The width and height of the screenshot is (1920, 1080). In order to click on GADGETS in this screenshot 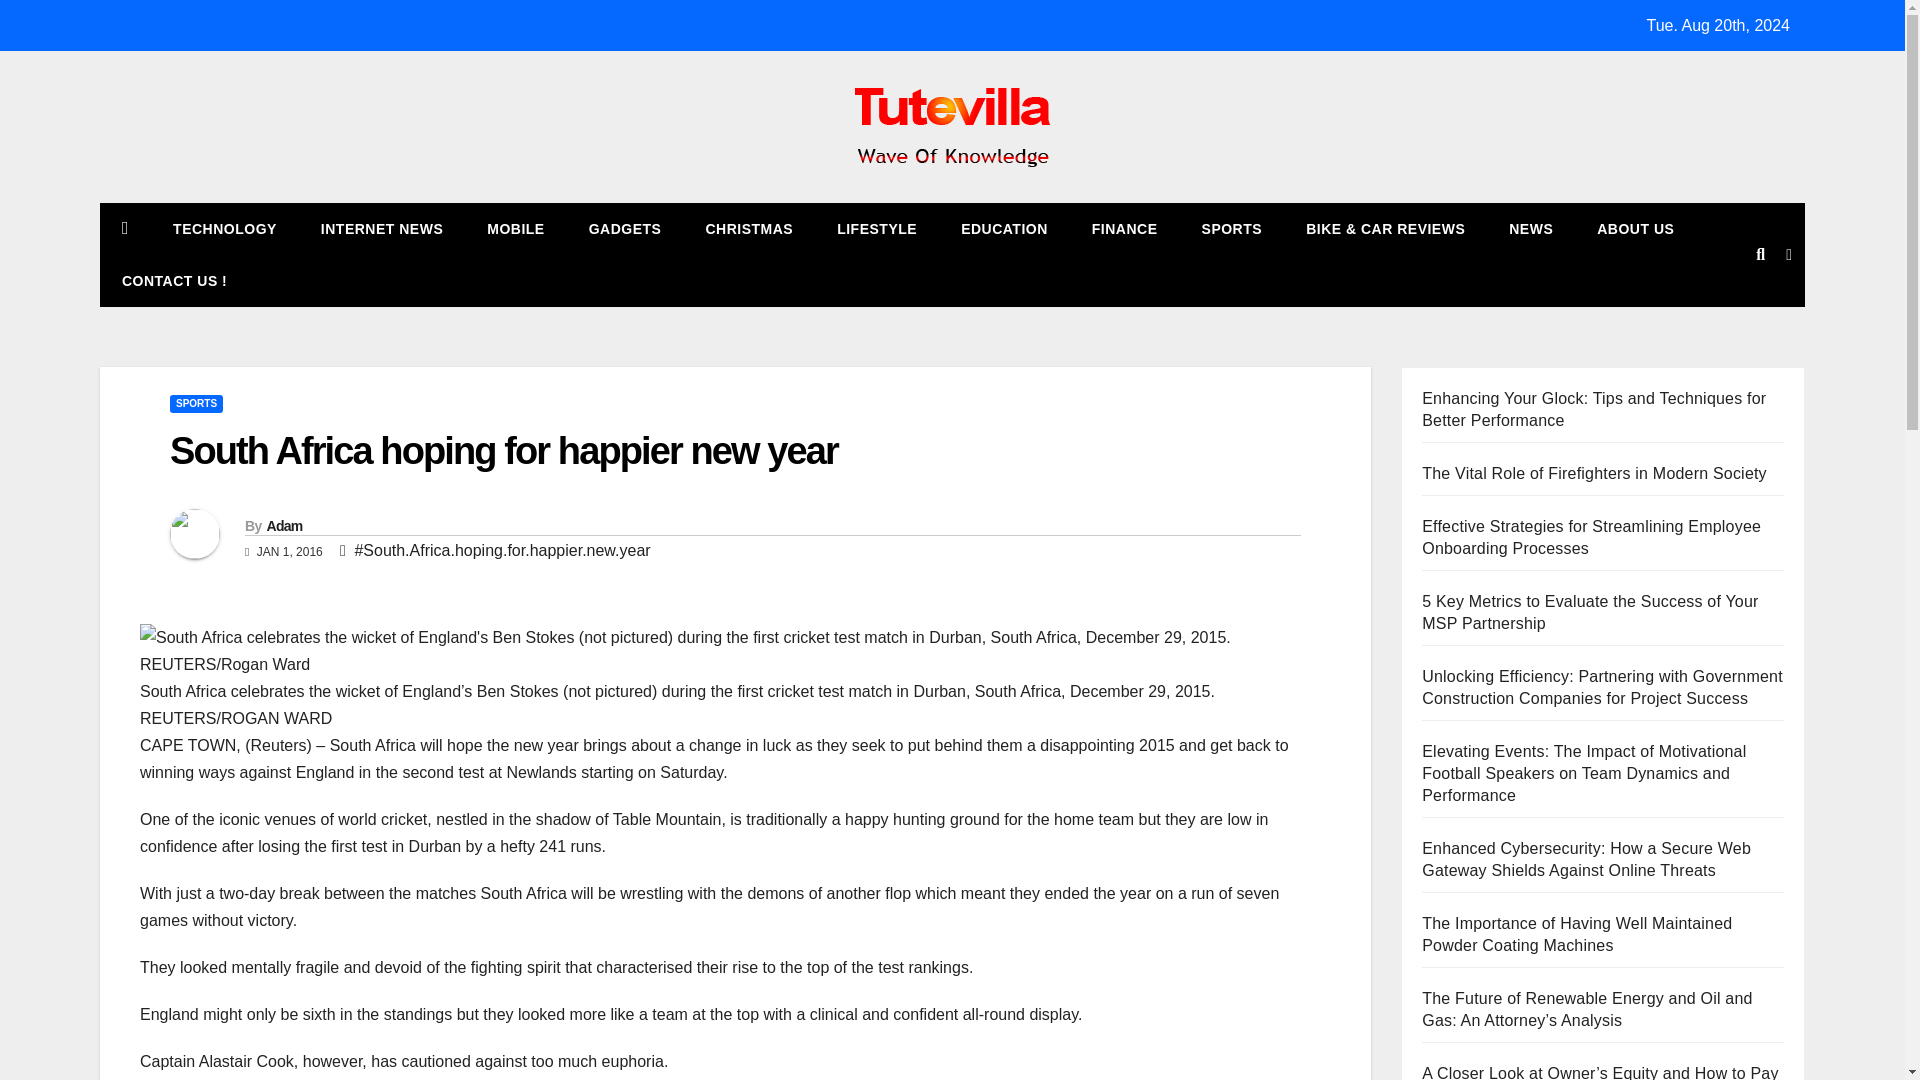, I will do `click(624, 228)`.